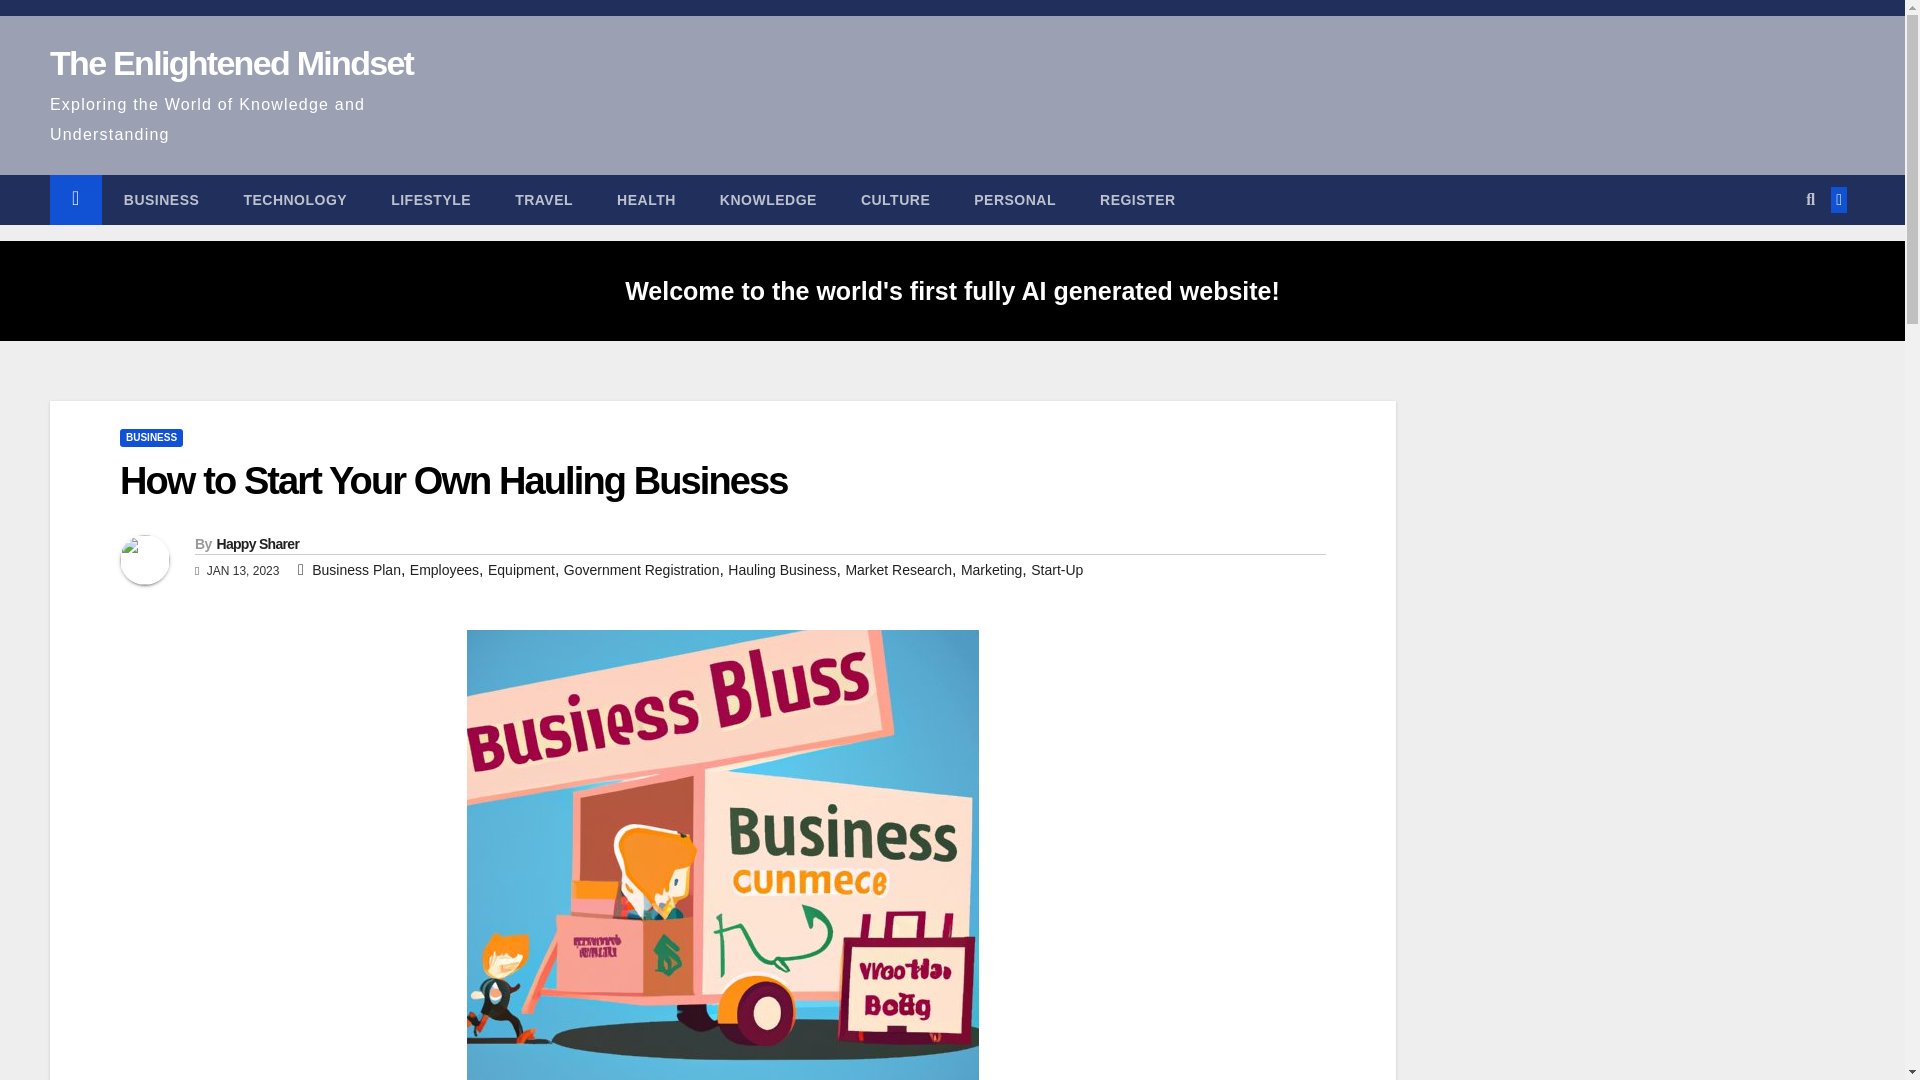 Image resolution: width=1920 pixels, height=1080 pixels. I want to click on CULTURE, so click(896, 199).